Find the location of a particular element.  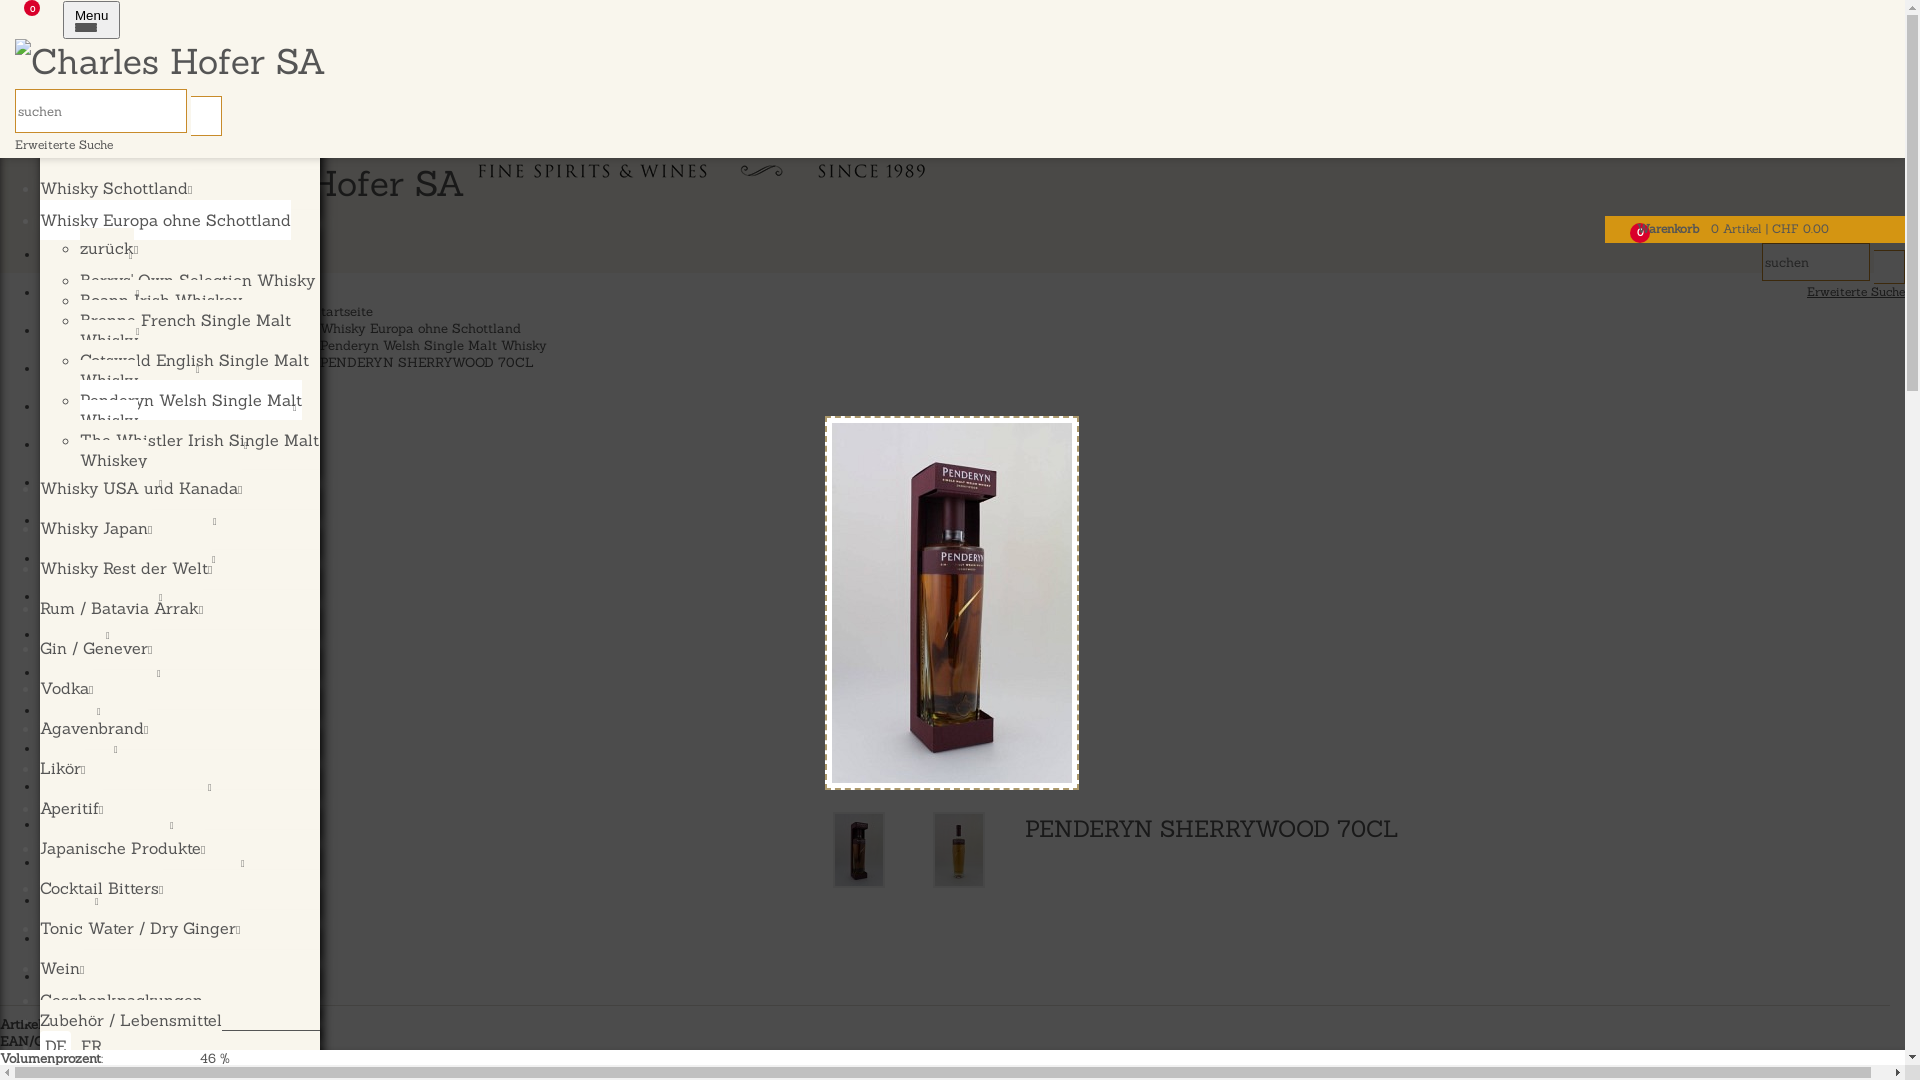

Whisky Rest der Welt is located at coordinates (126, 568).